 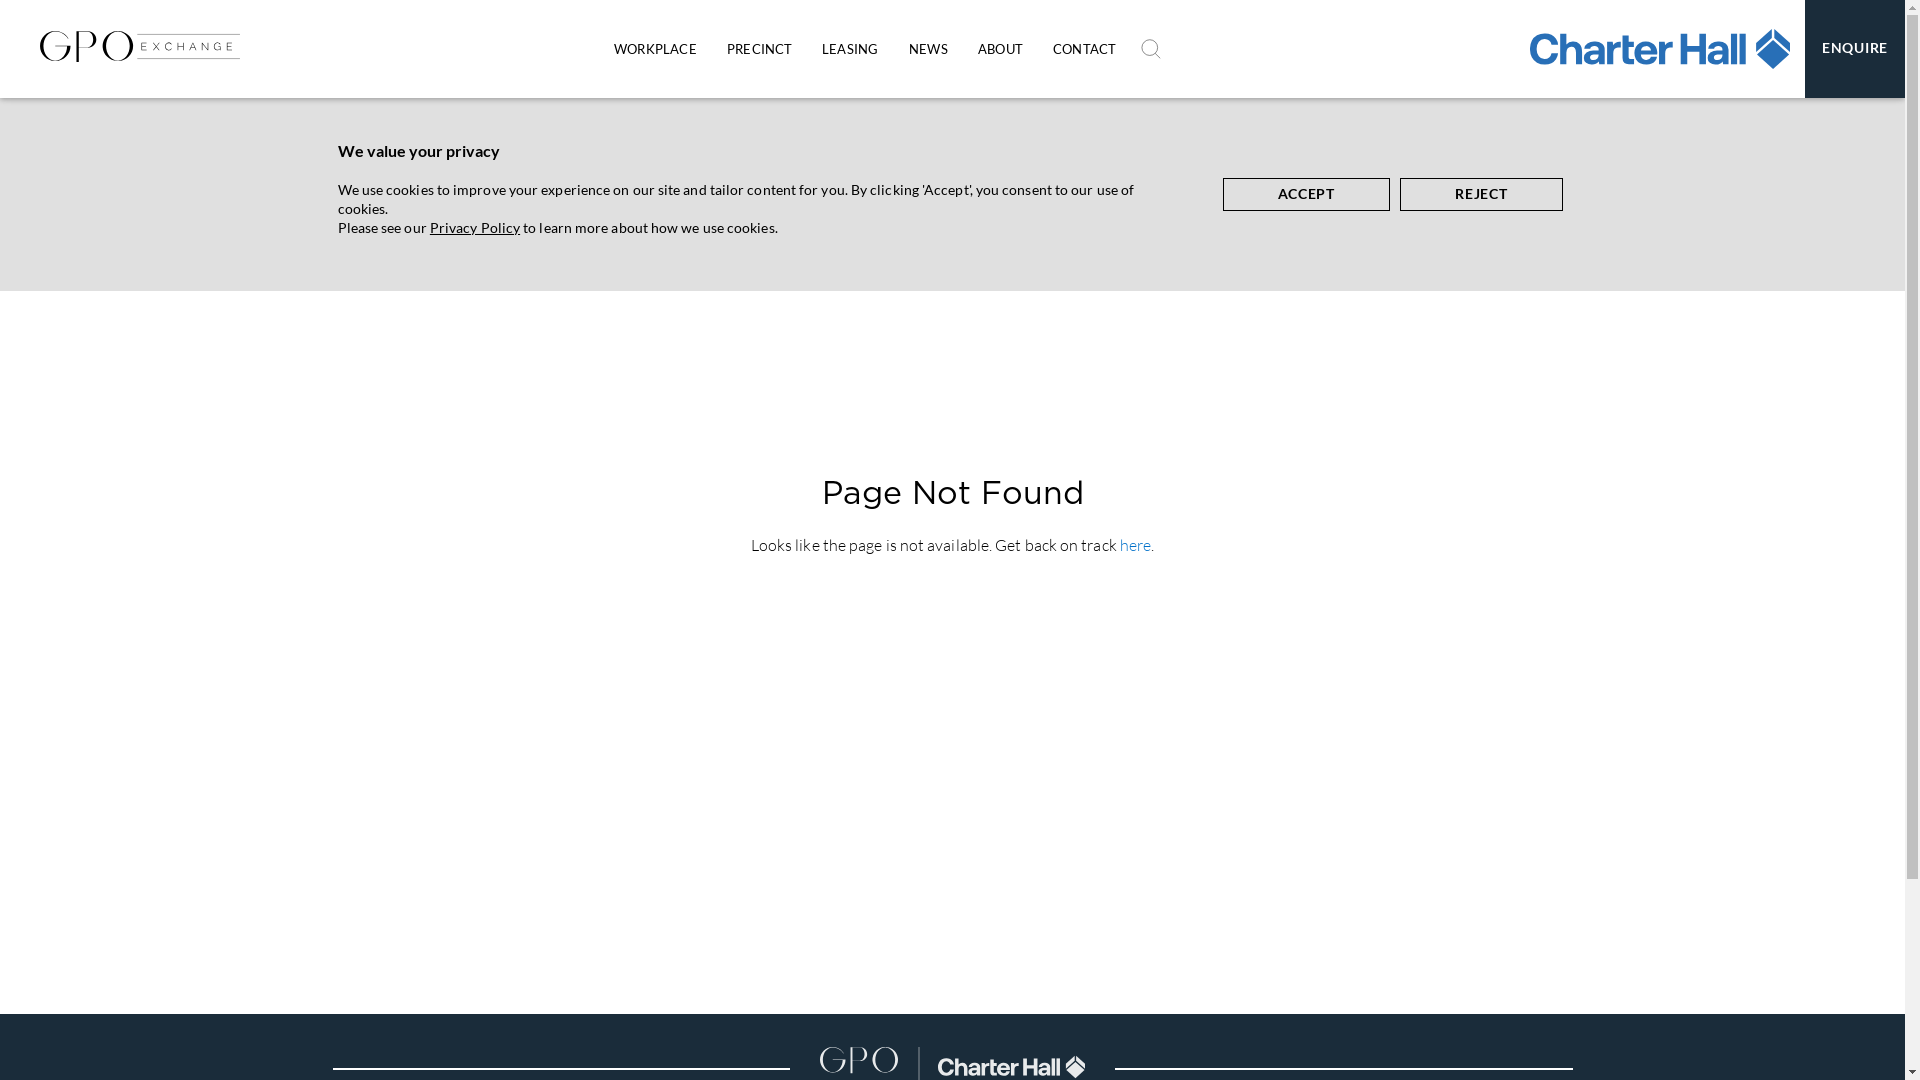 What do you see at coordinates (1136, 545) in the screenshot?
I see `here` at bounding box center [1136, 545].